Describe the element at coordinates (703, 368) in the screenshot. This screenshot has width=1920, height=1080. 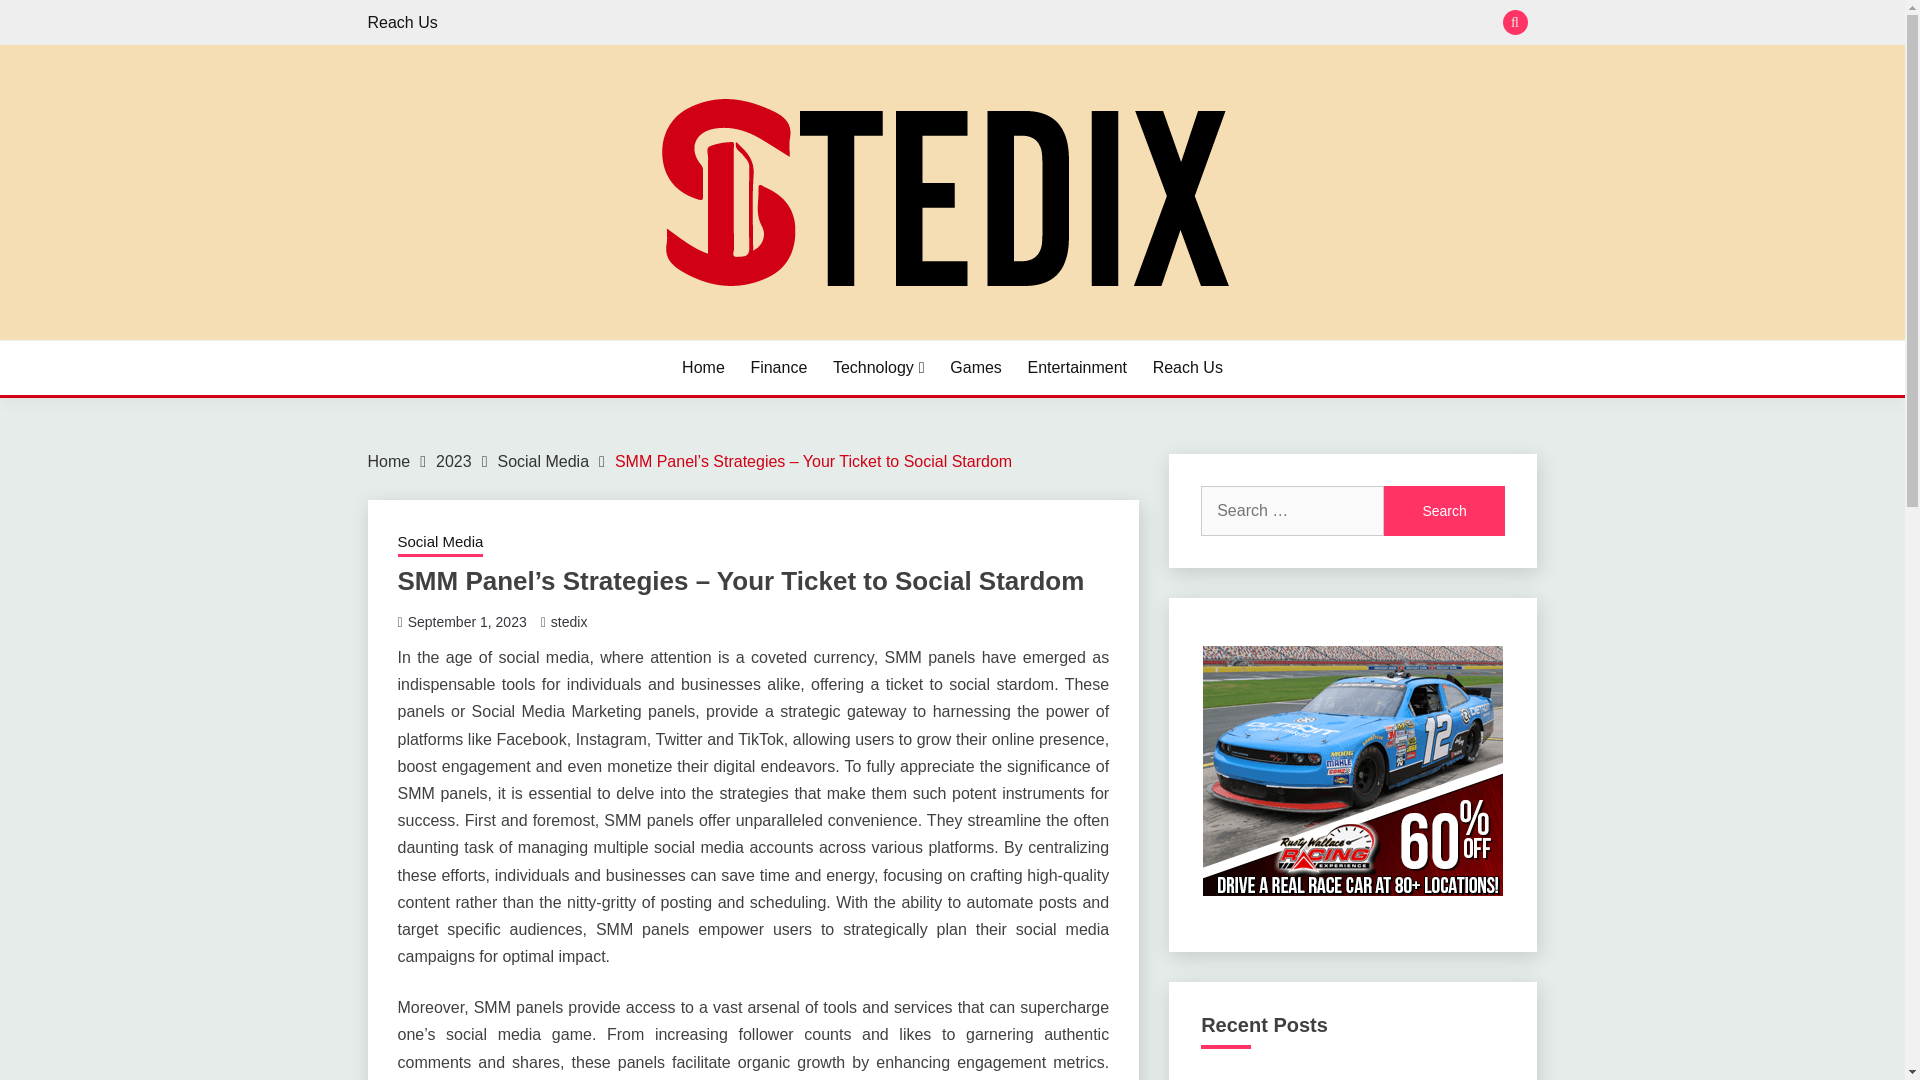
I see `Home` at that location.